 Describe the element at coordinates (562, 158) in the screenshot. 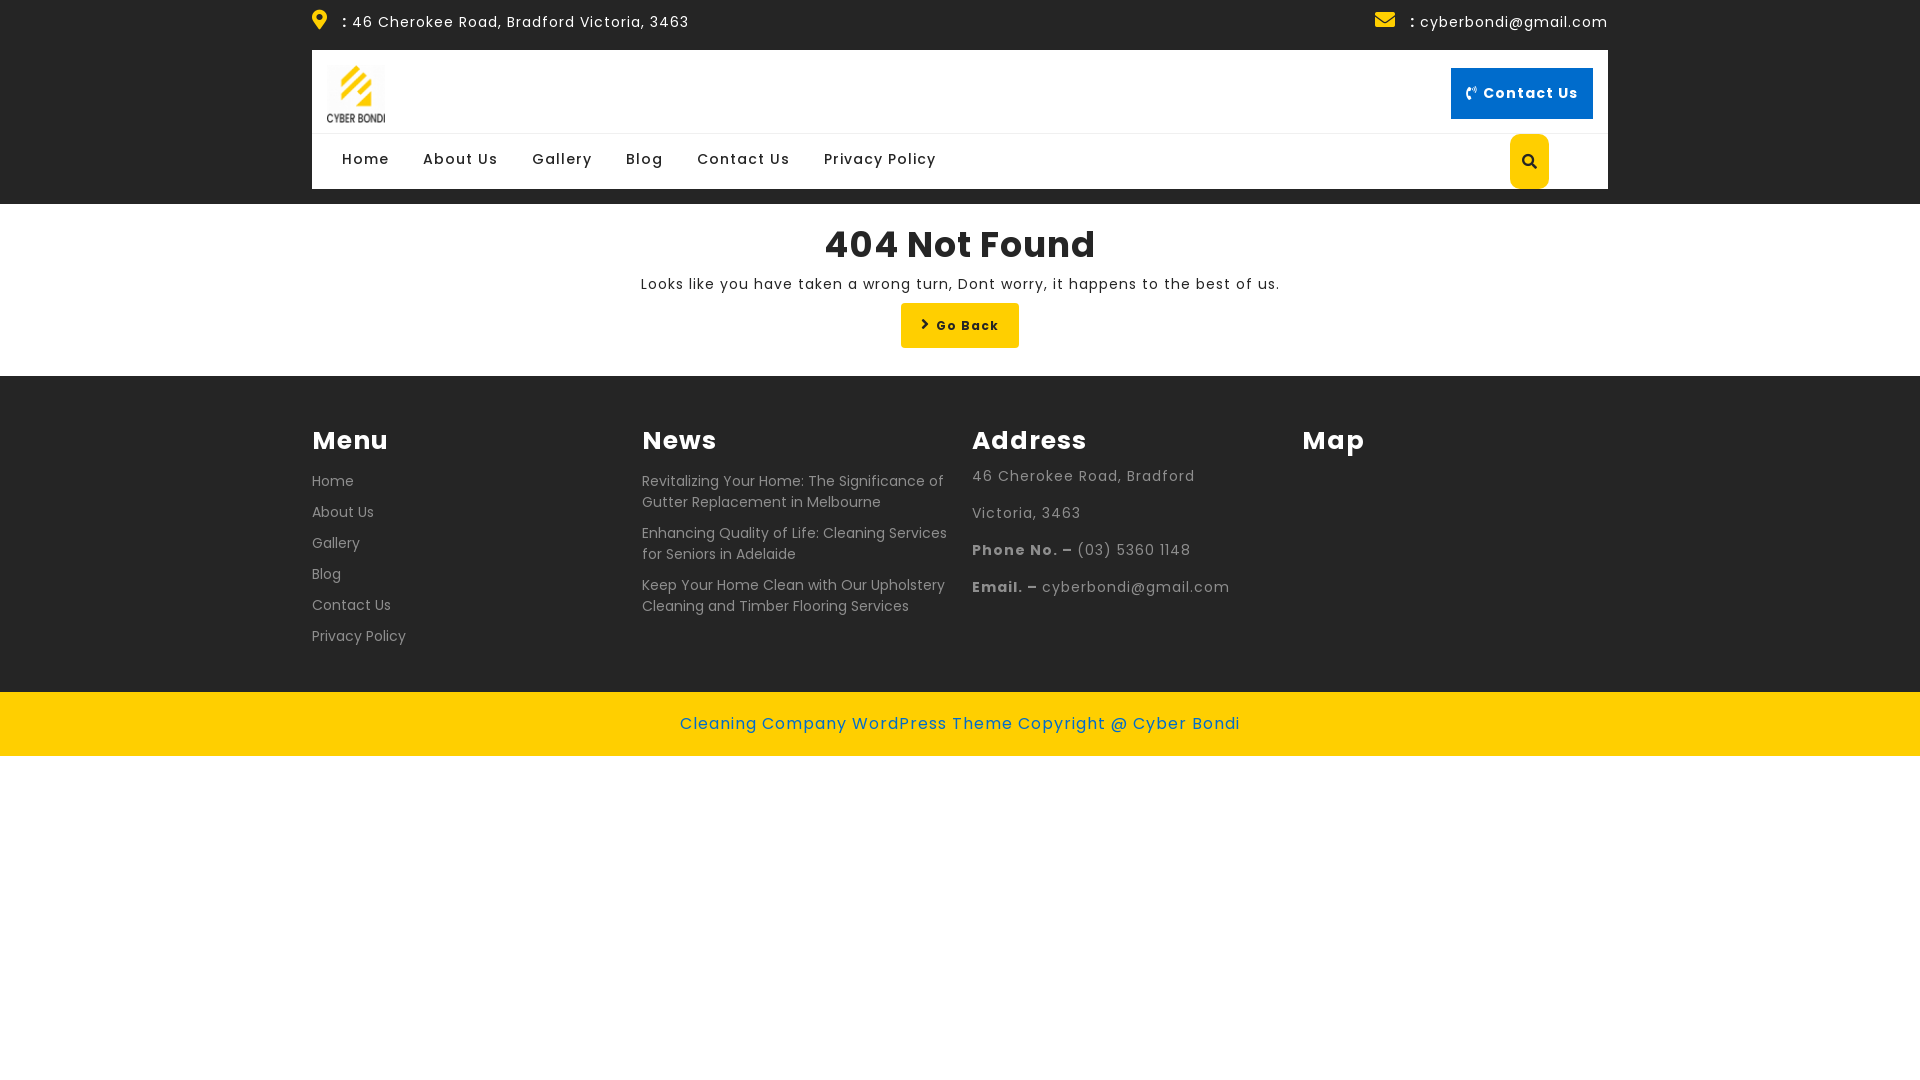

I see `Gallery` at that location.